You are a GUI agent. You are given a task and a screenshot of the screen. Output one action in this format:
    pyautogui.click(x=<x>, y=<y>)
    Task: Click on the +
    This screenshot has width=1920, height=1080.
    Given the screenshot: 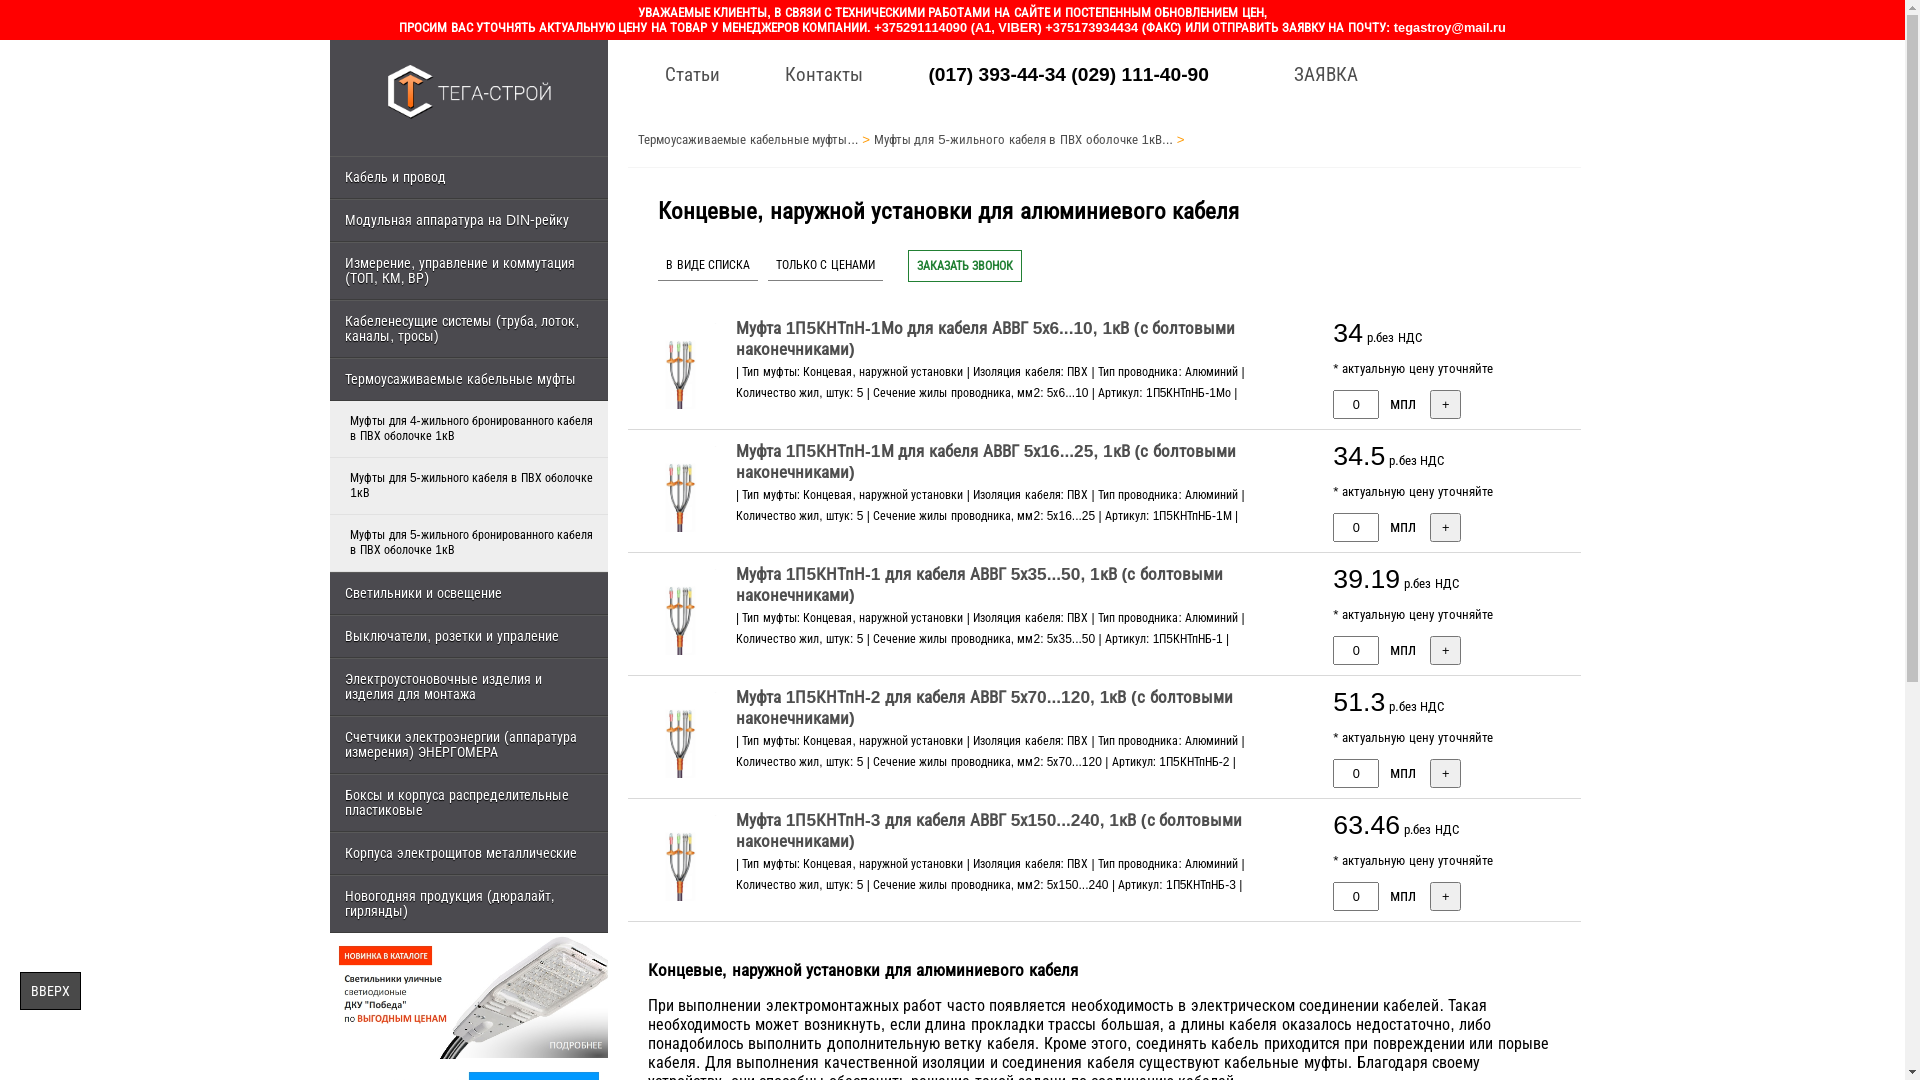 What is the action you would take?
    pyautogui.click(x=1446, y=650)
    